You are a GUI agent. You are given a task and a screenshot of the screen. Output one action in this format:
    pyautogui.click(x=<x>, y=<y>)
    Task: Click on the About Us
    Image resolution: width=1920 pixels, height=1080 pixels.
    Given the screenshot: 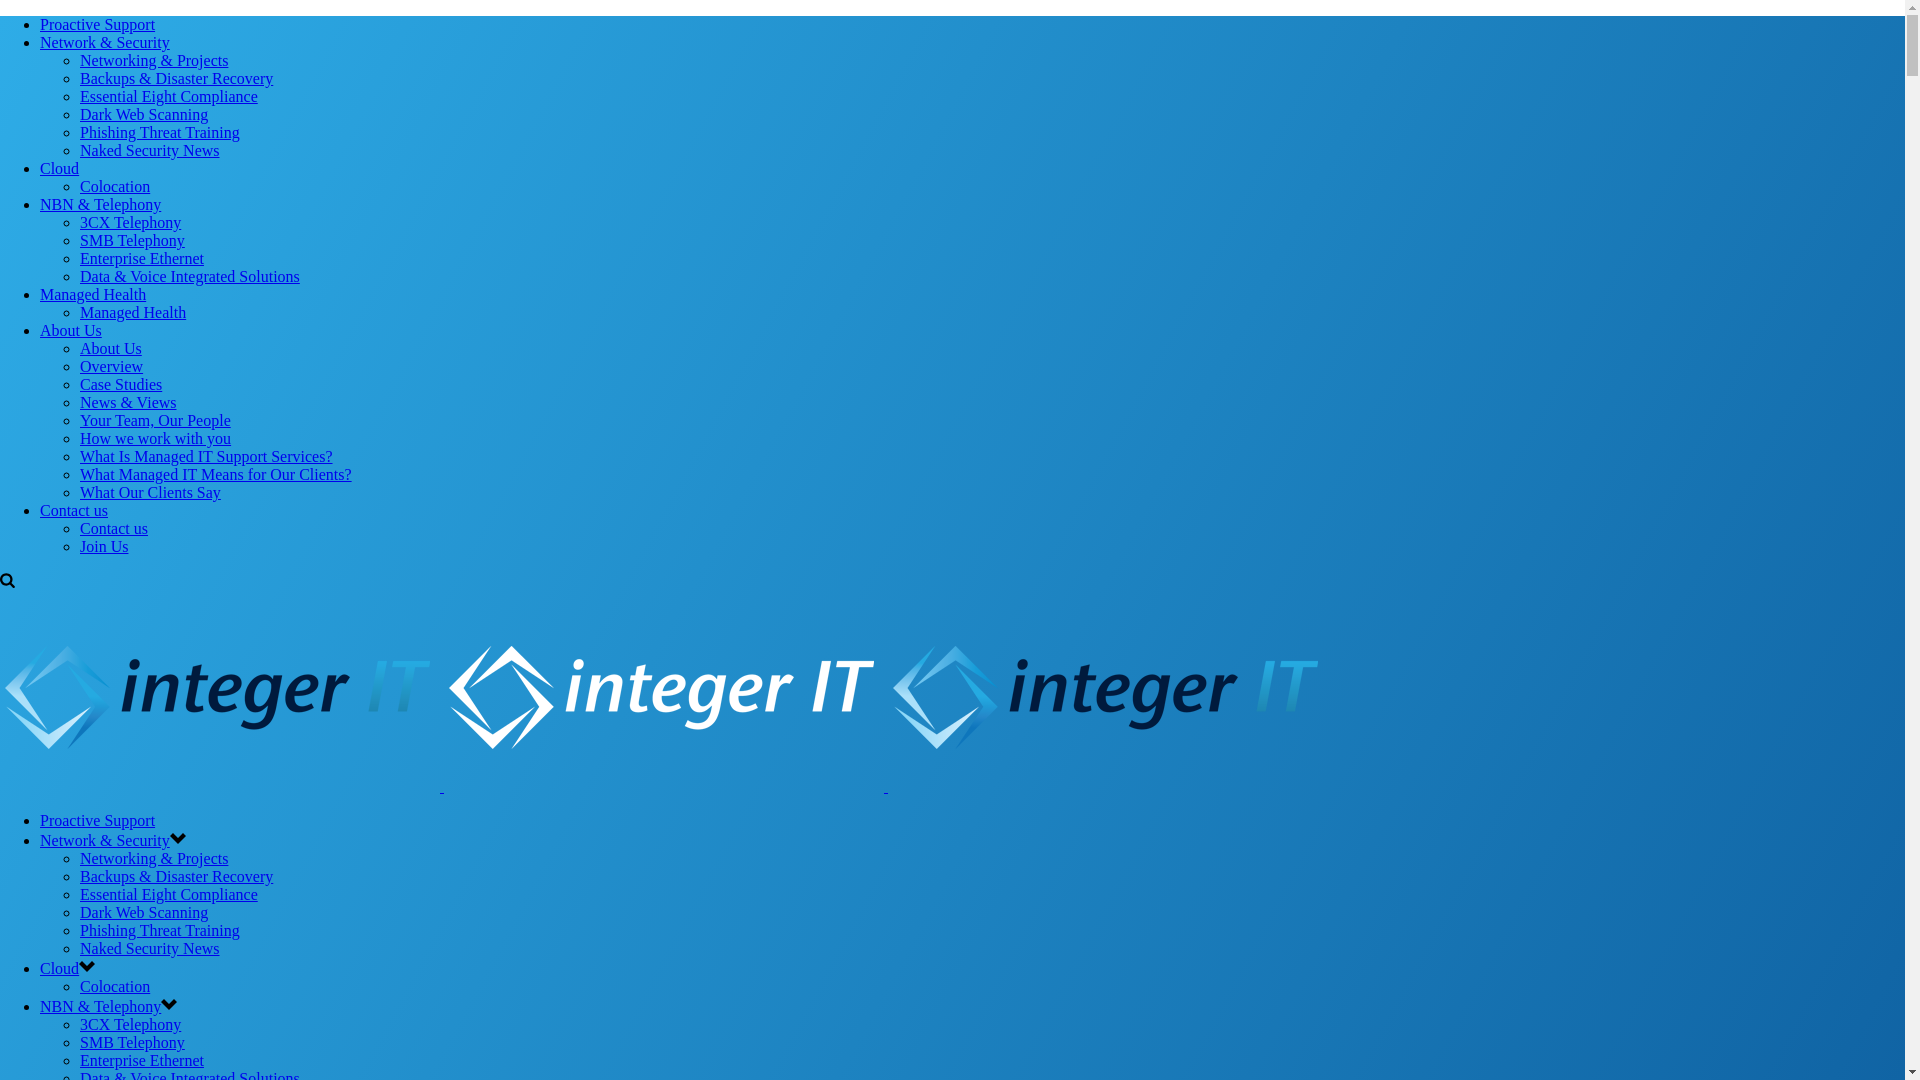 What is the action you would take?
    pyautogui.click(x=111, y=348)
    